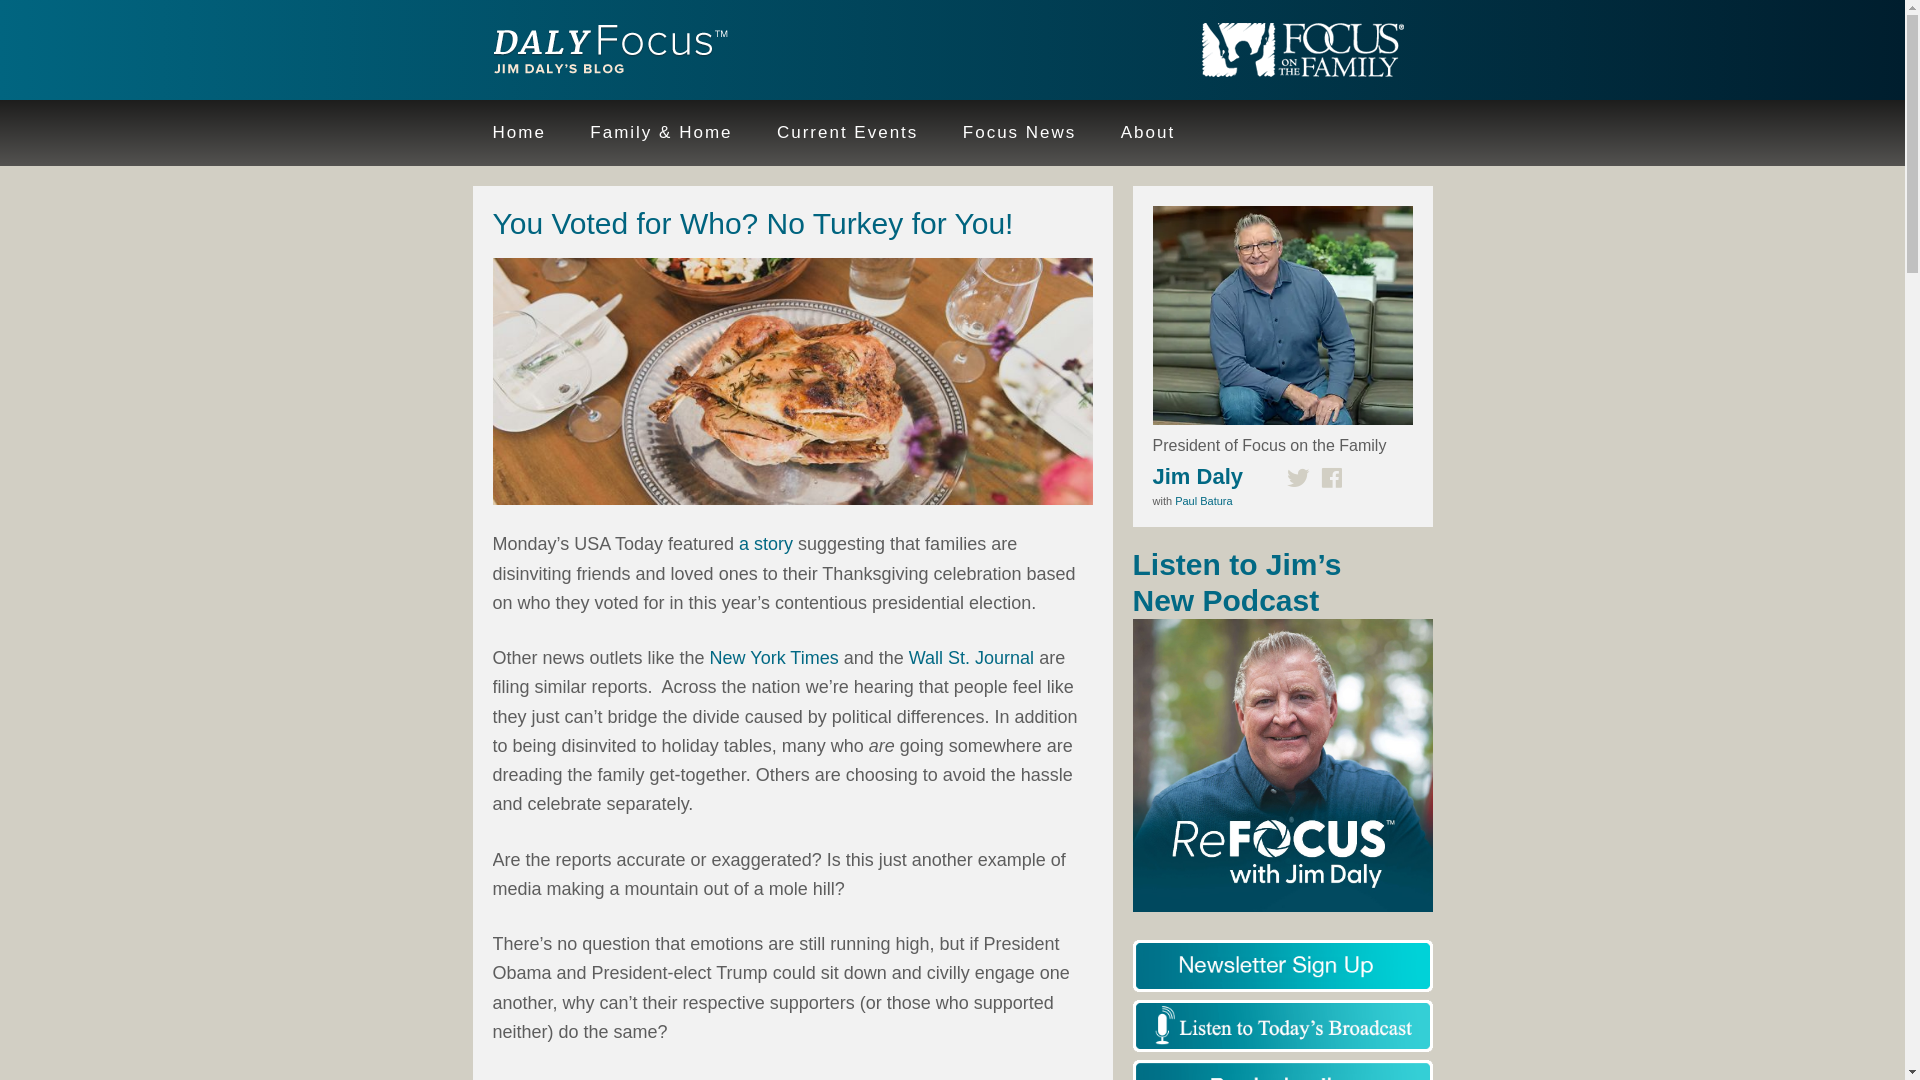  What do you see at coordinates (847, 133) in the screenshot?
I see `Current Events` at bounding box center [847, 133].